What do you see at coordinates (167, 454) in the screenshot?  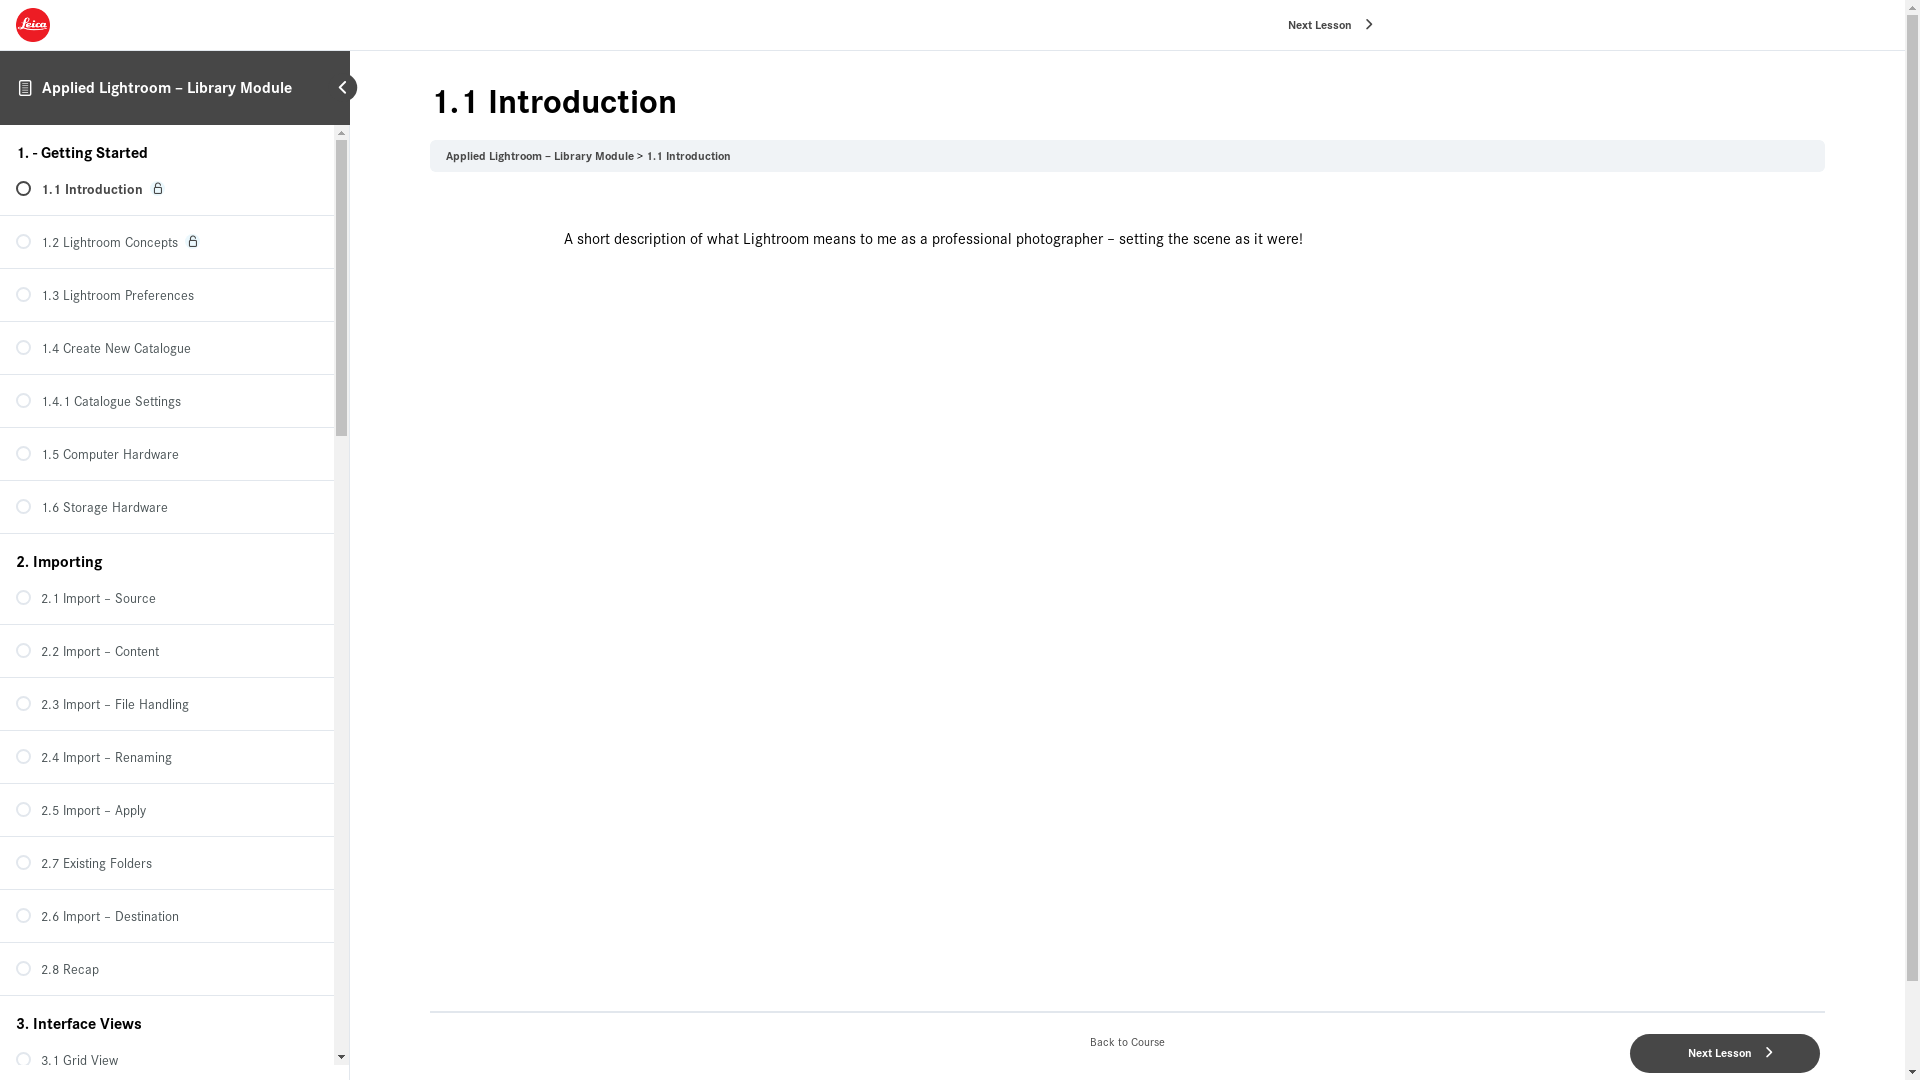 I see `1.5 Computer Hardware` at bounding box center [167, 454].